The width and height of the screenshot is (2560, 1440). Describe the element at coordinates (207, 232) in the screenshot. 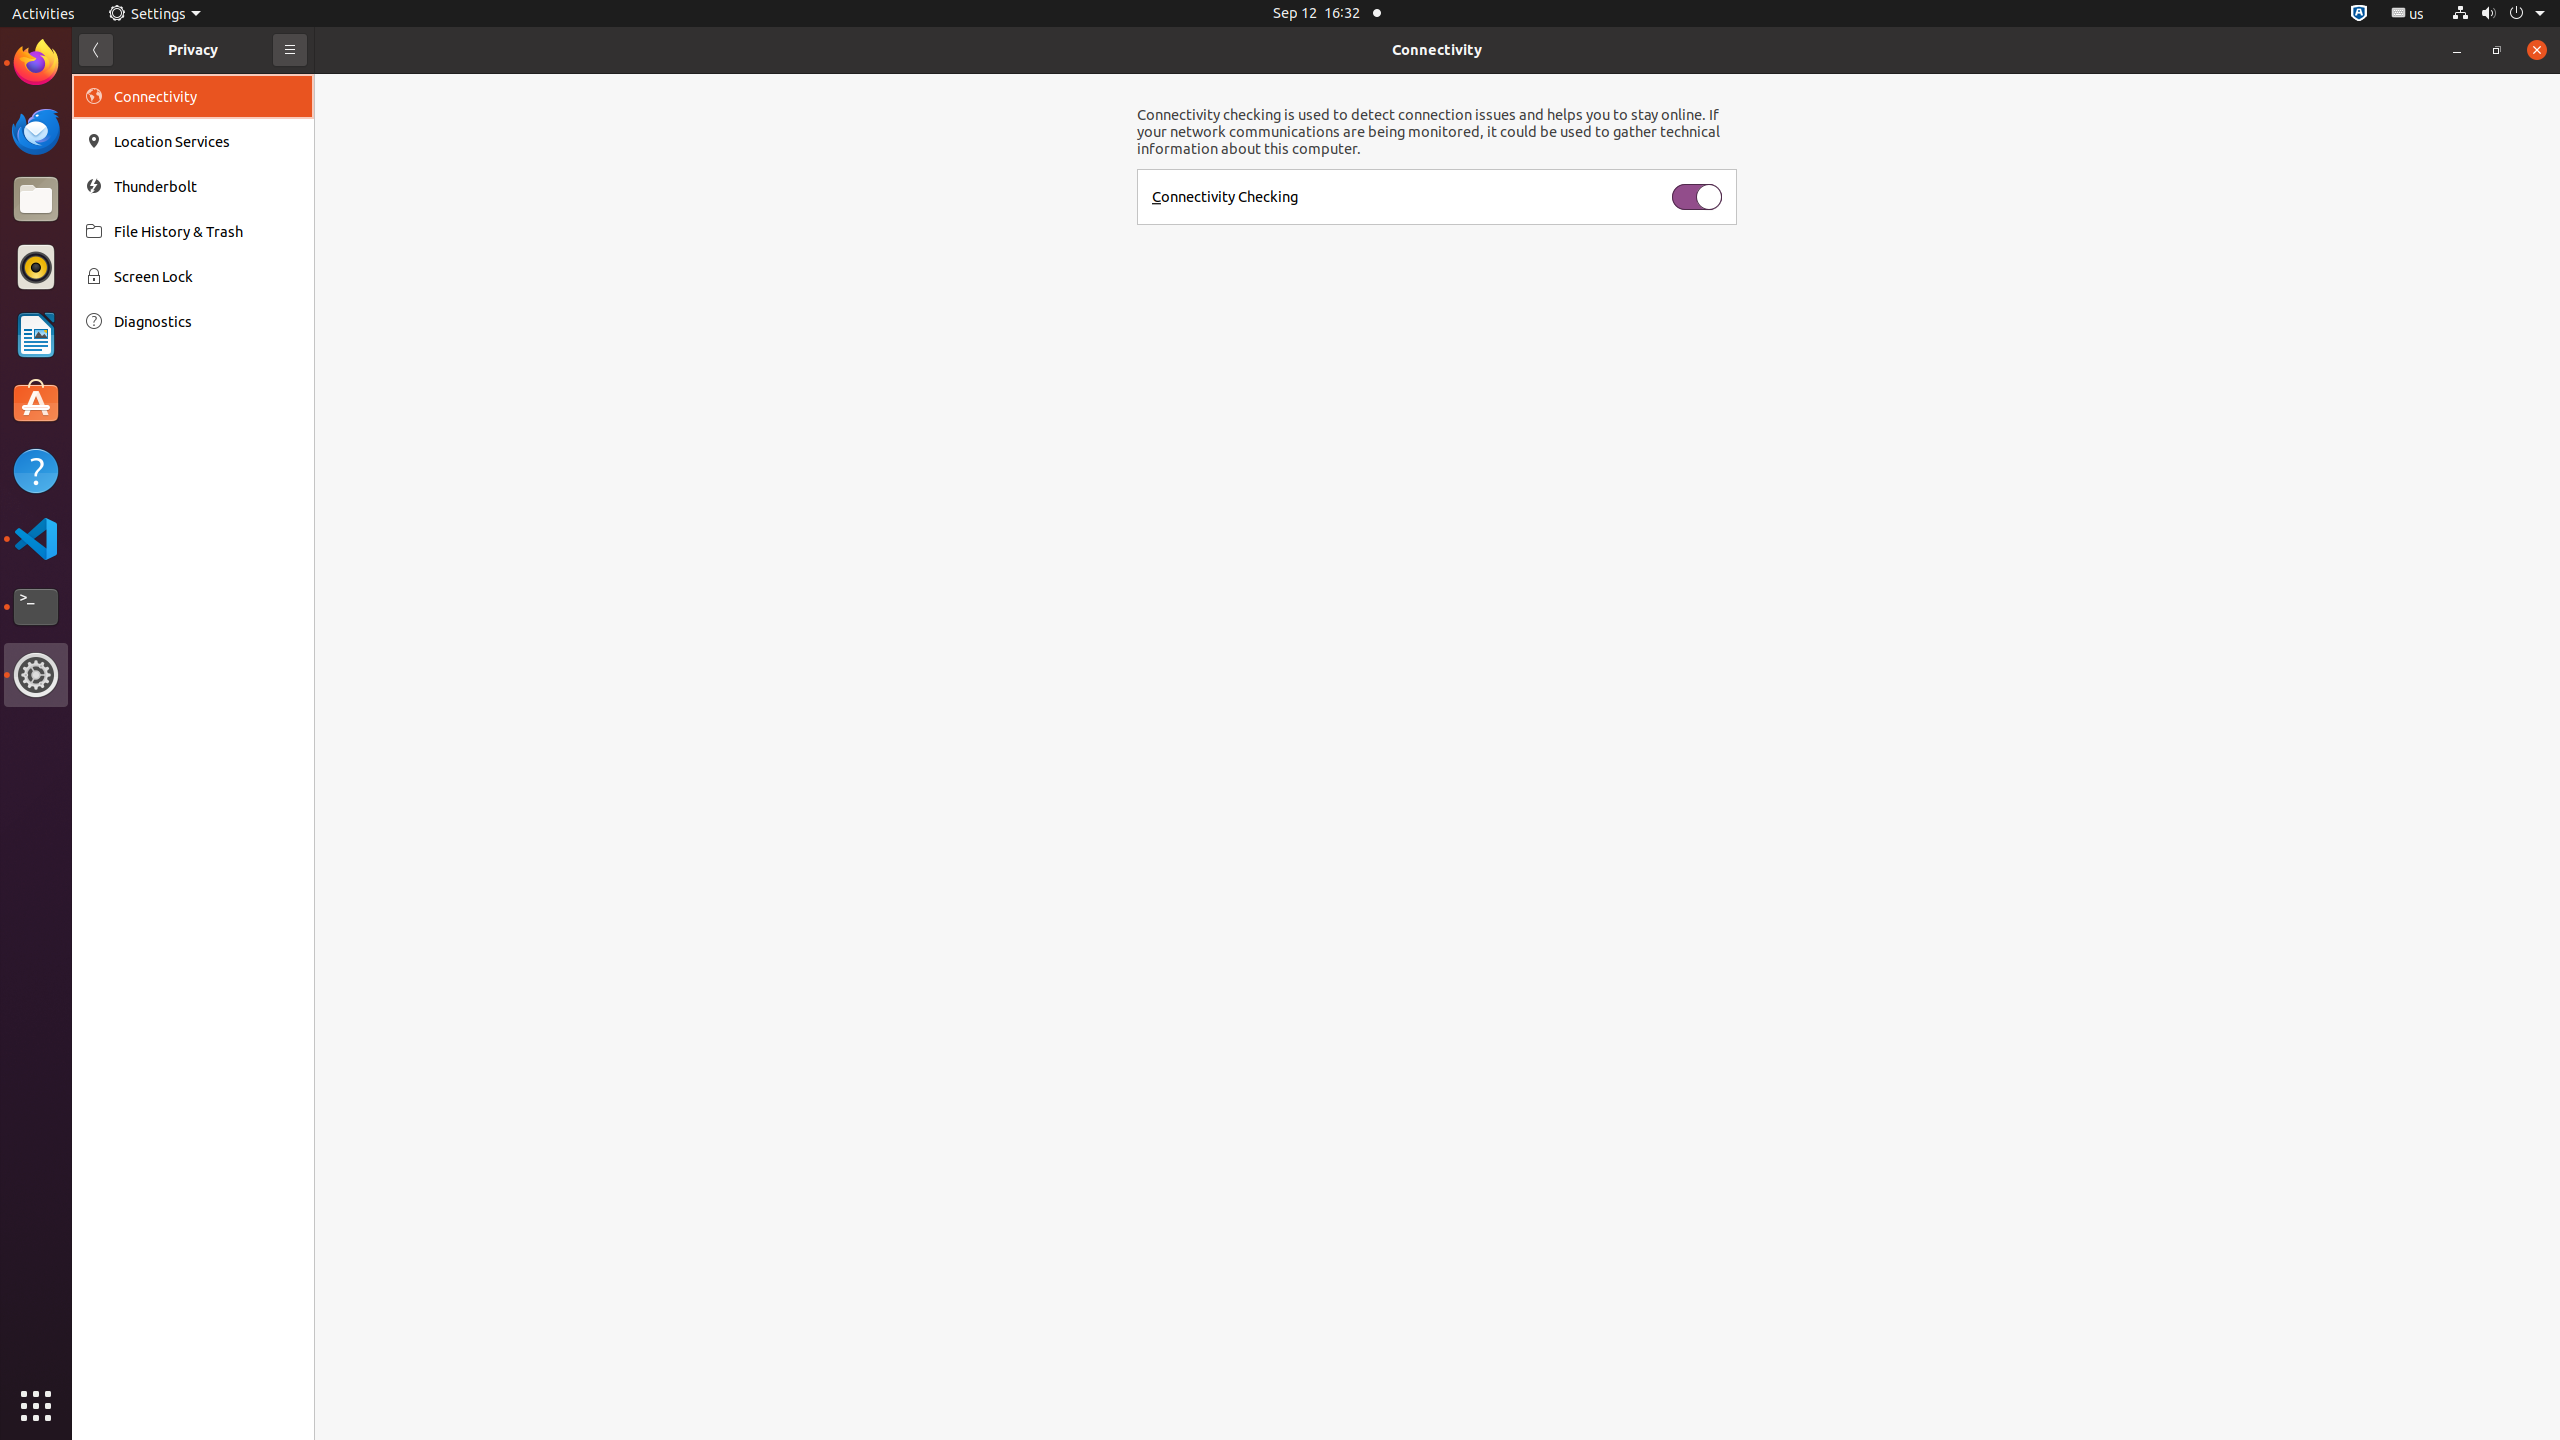

I see `File History & Trash` at that location.